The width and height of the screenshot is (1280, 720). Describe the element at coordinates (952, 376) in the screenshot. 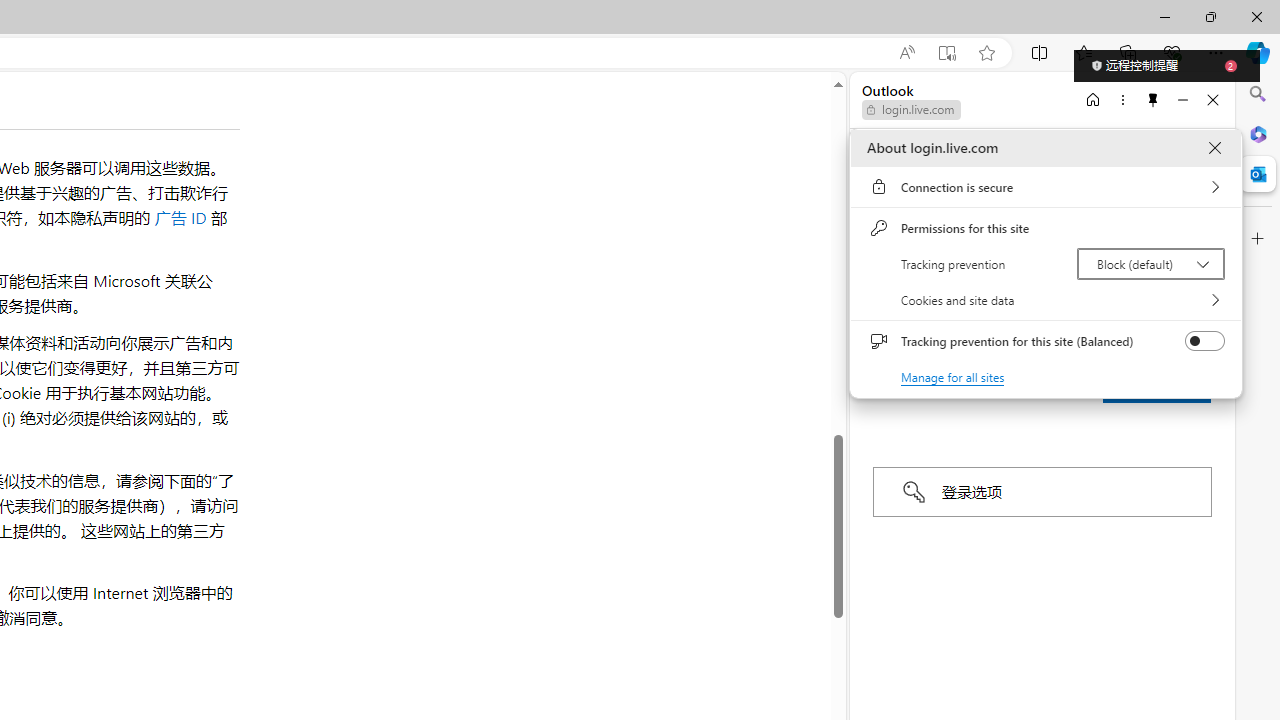

I see `Manage for all sites` at that location.